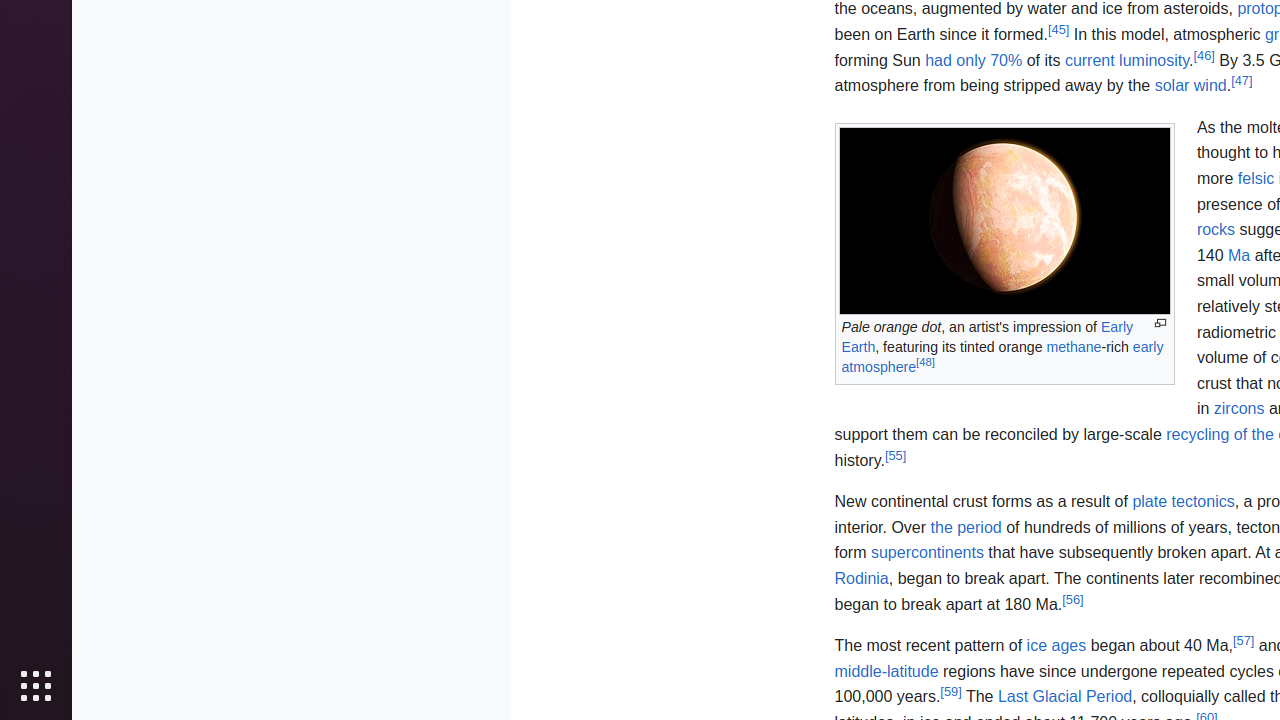 This screenshot has width=1280, height=720. I want to click on had only 70%, so click(974, 60).